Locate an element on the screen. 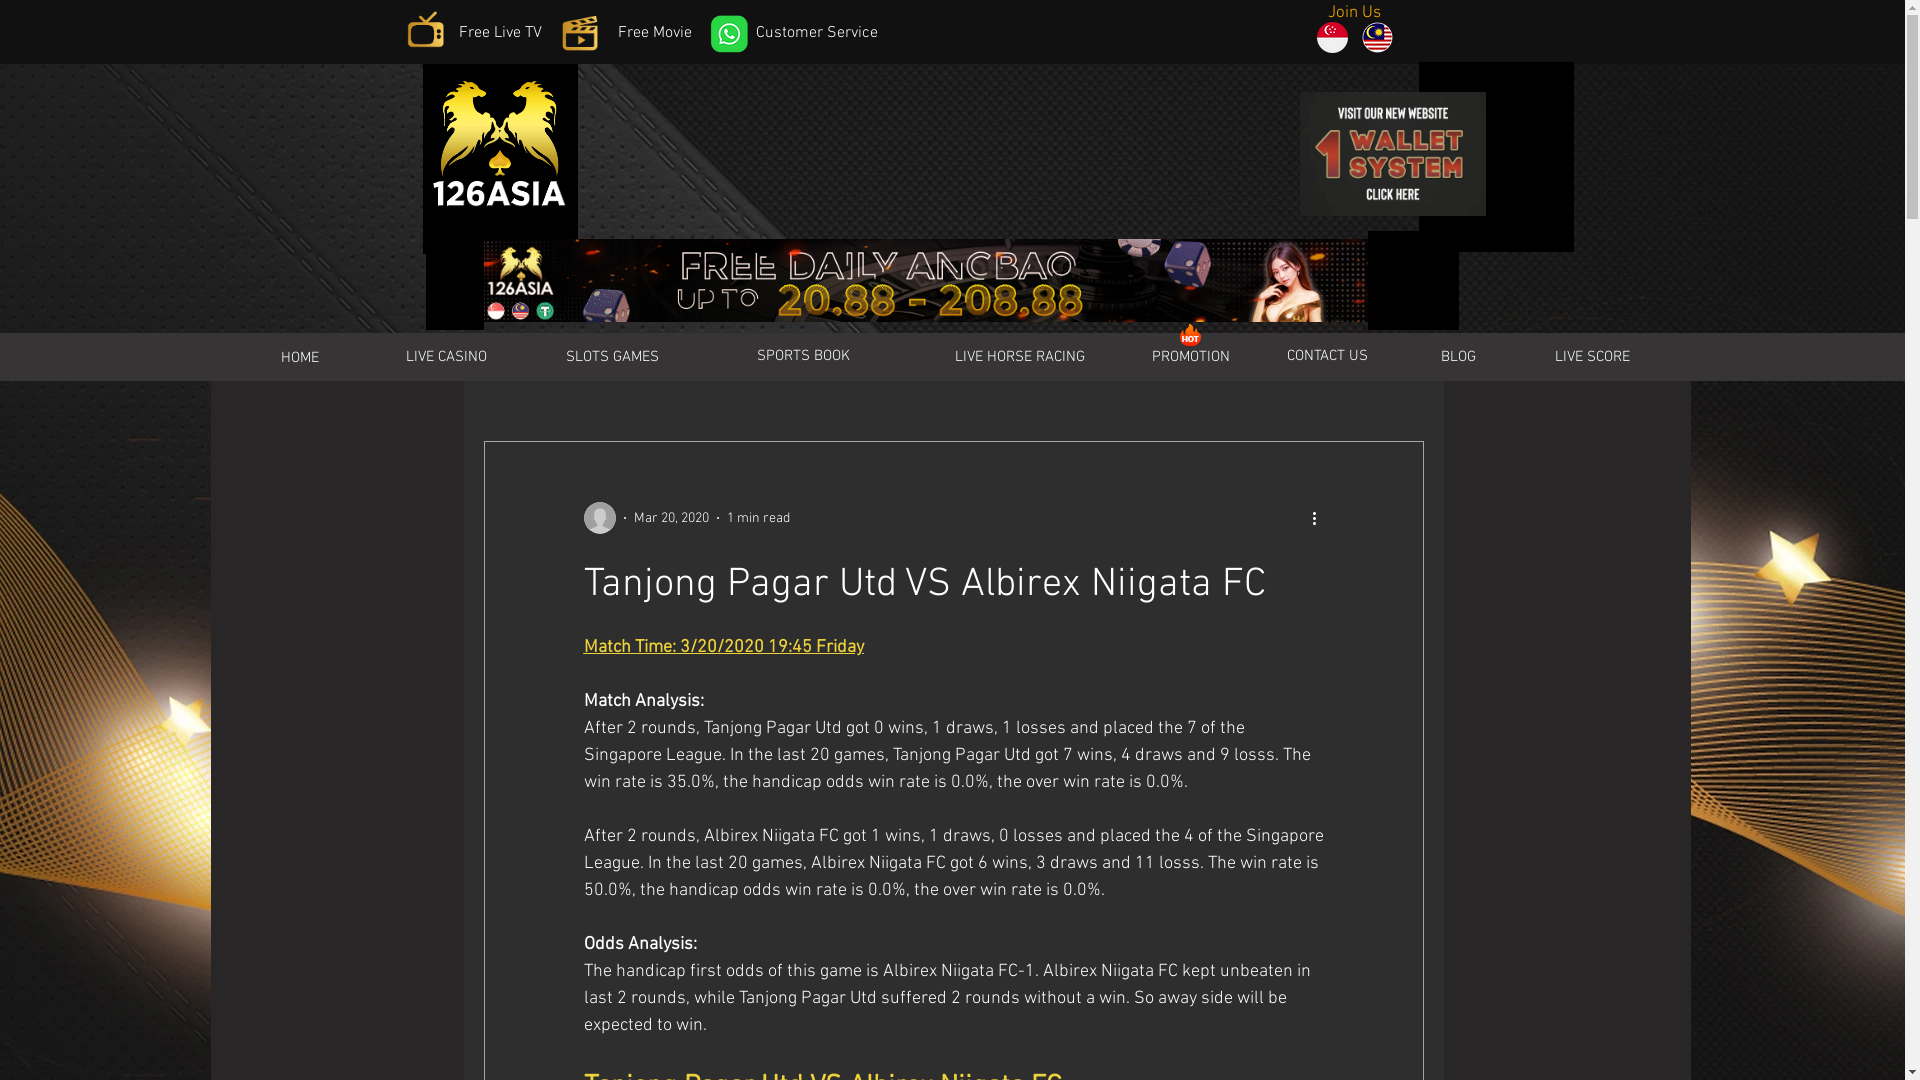 The image size is (1920, 1080). BLOG is located at coordinates (1458, 358).